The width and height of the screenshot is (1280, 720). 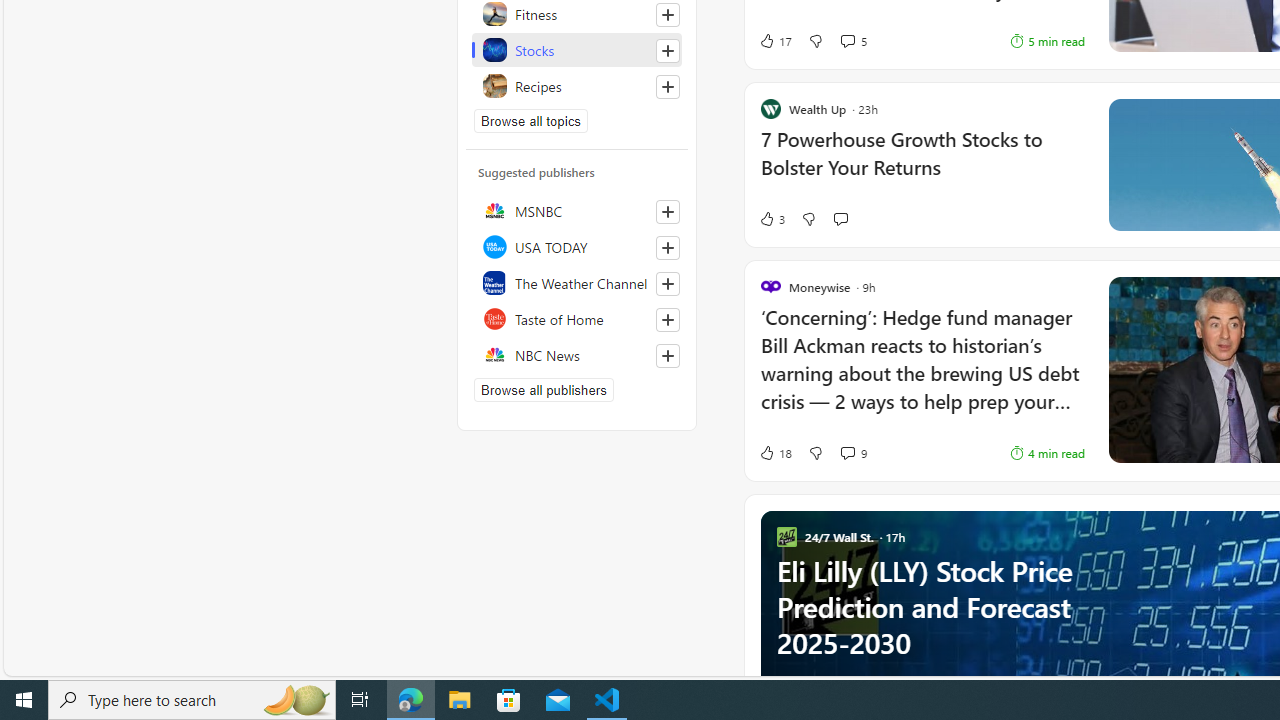 What do you see at coordinates (577, 354) in the screenshot?
I see `NBC News` at bounding box center [577, 354].